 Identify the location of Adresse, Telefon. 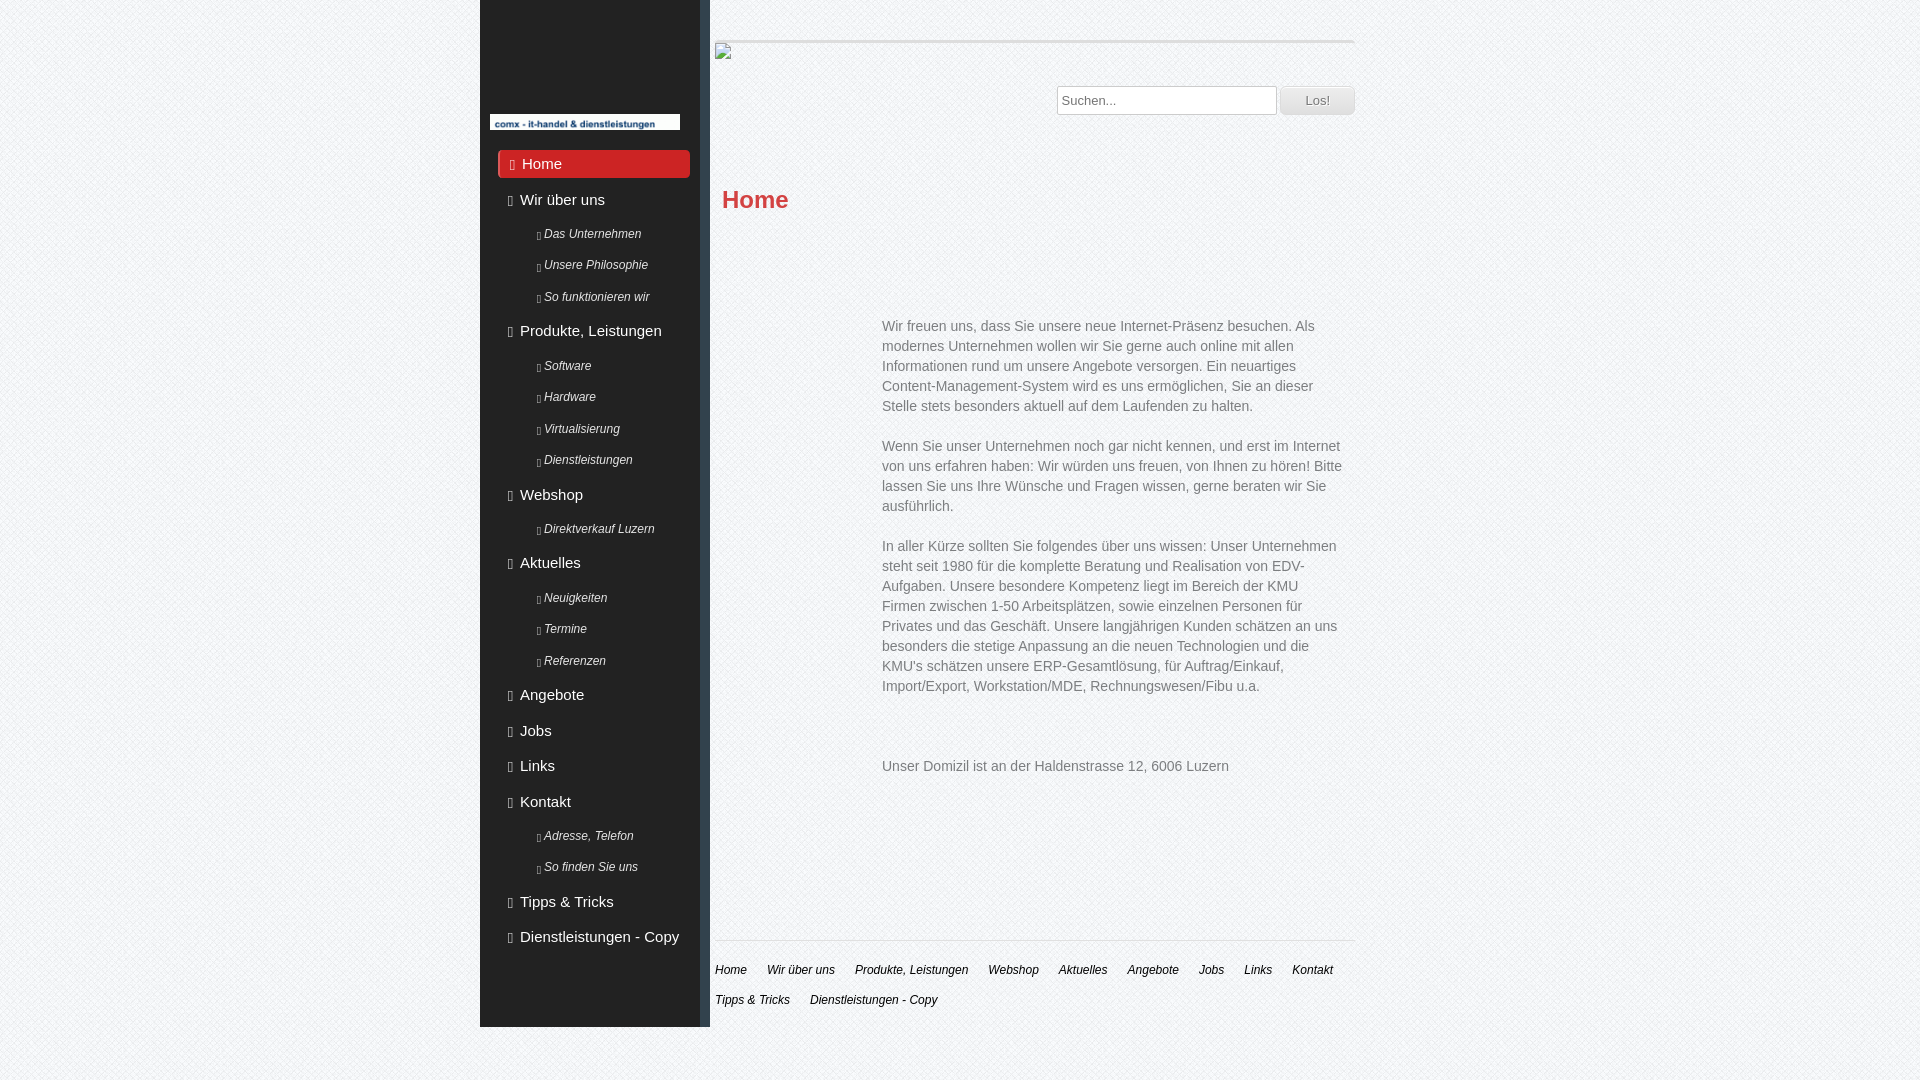
(608, 836).